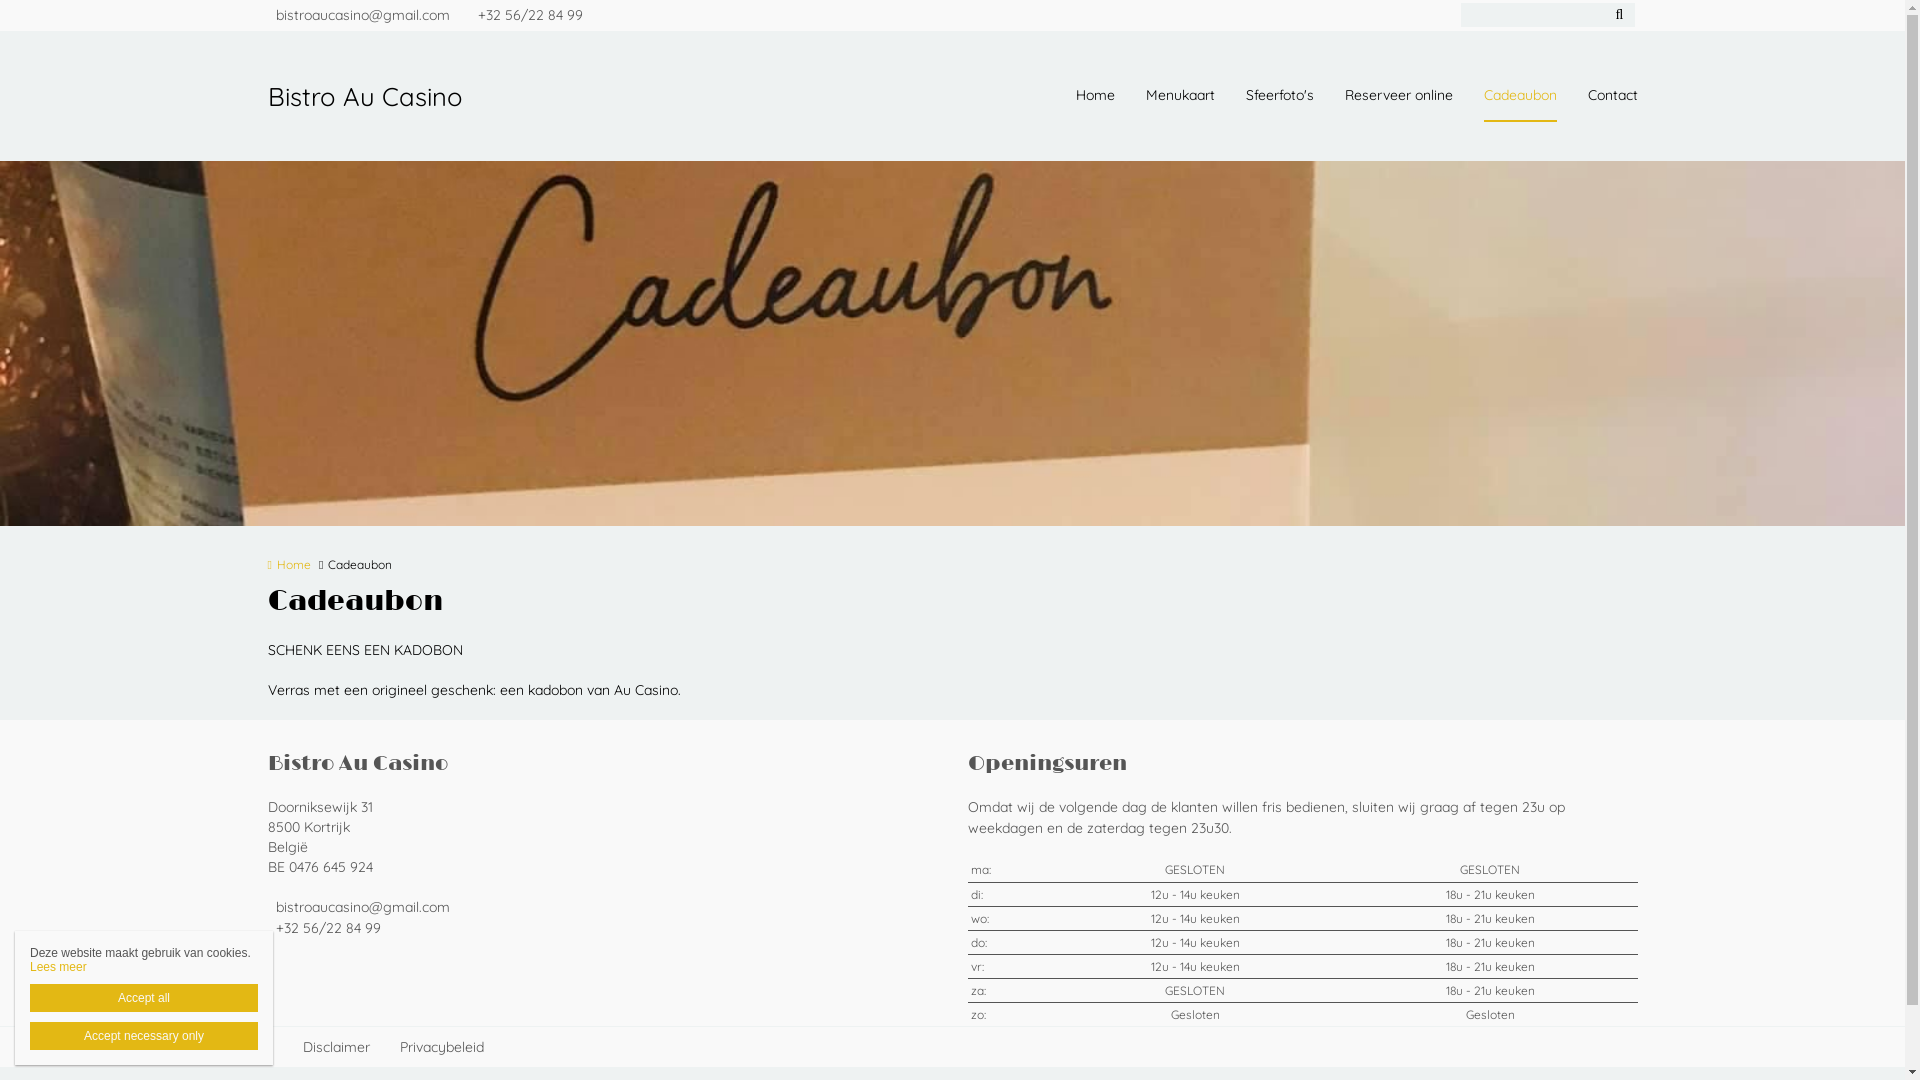 The image size is (1920, 1080). I want to click on Reserveer online, so click(1398, 96).